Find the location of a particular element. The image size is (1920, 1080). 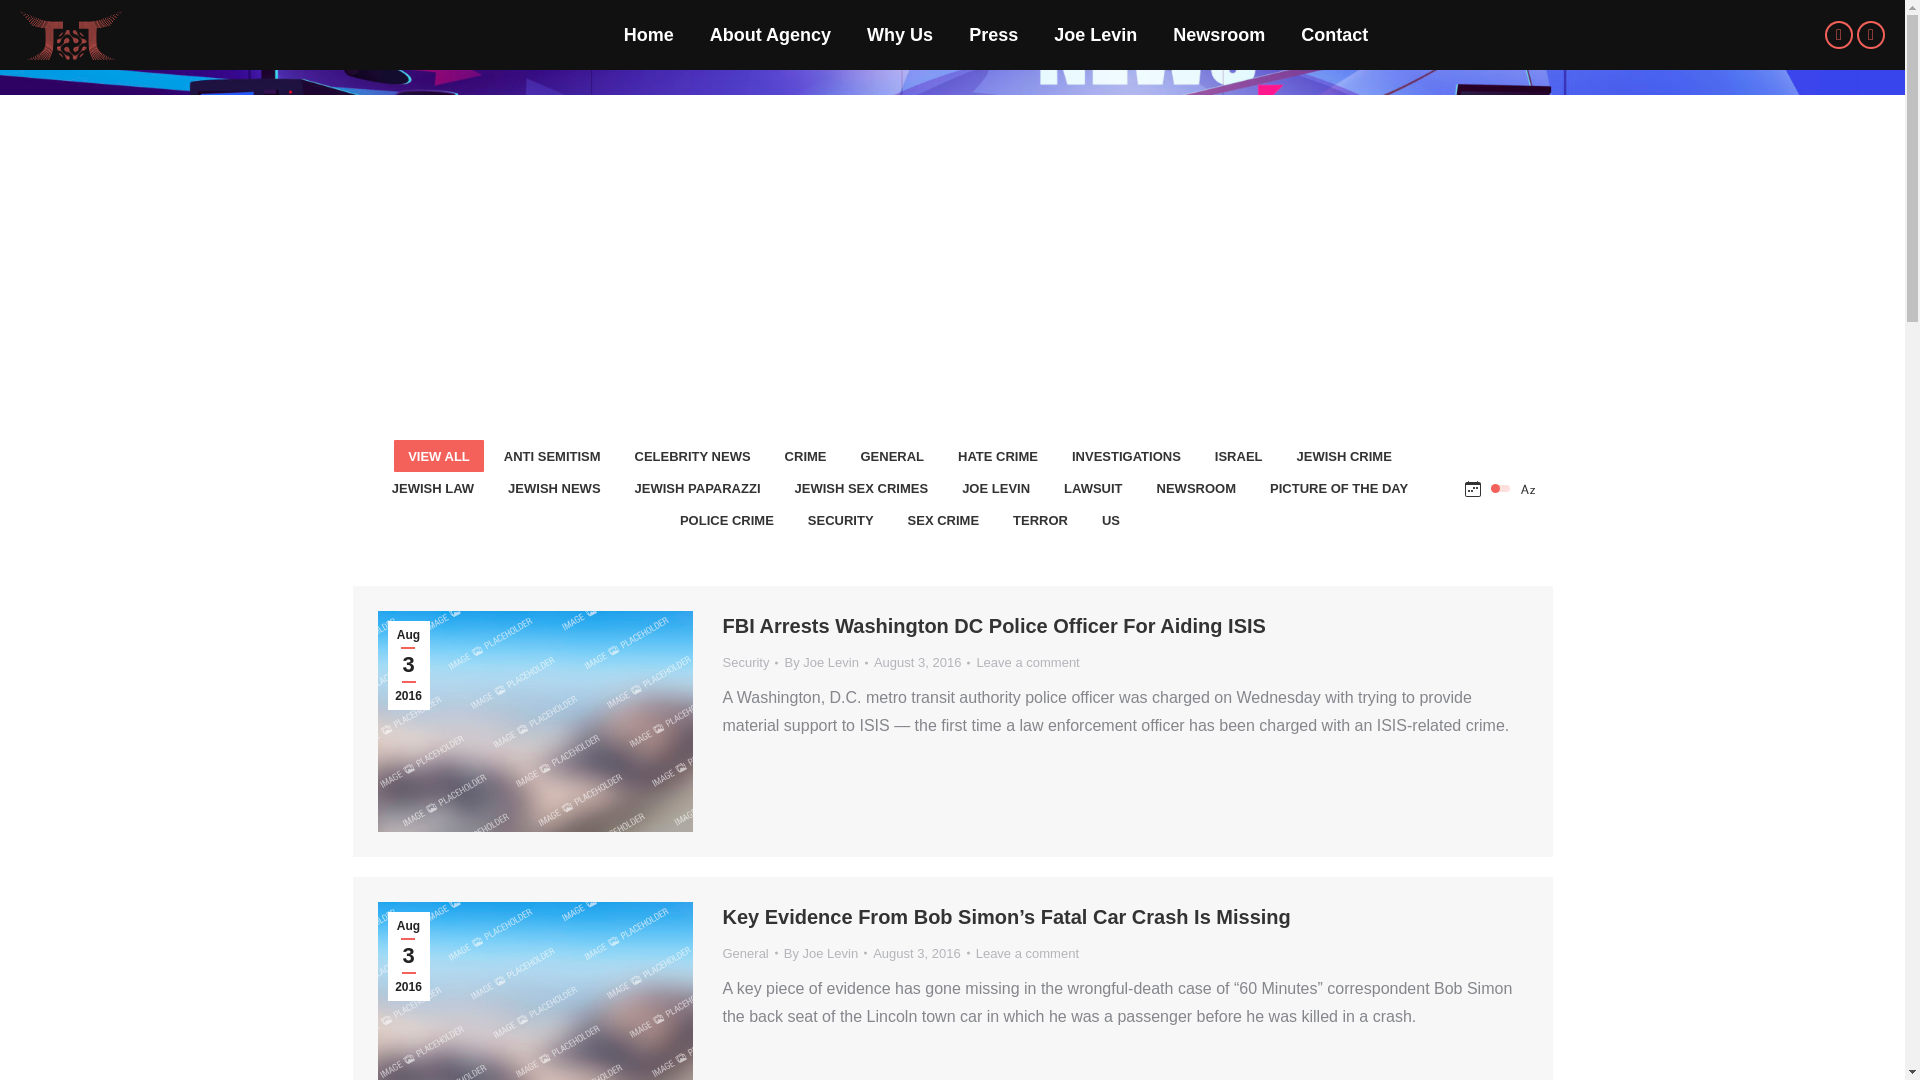

Home is located at coordinates (912, 280).